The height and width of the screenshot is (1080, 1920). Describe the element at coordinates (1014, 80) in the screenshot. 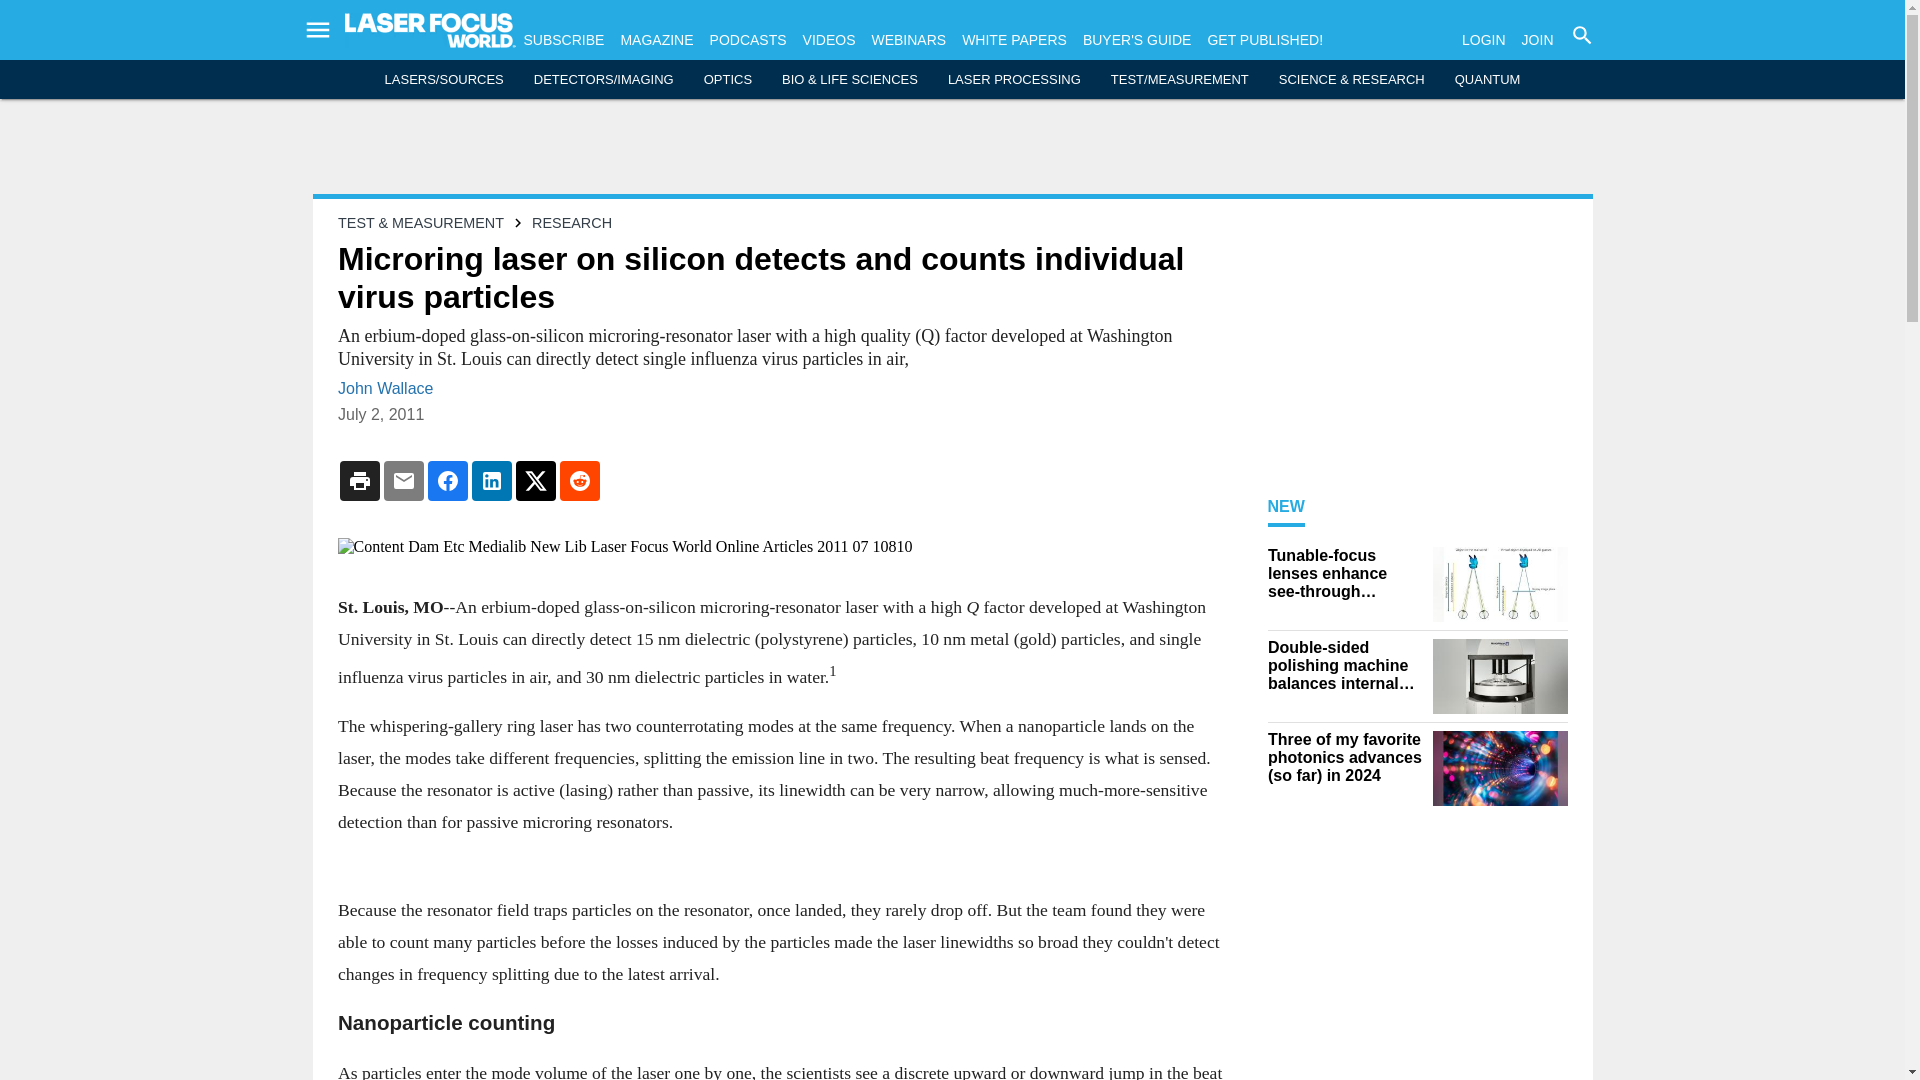

I see `LASER PROCESSING` at that location.